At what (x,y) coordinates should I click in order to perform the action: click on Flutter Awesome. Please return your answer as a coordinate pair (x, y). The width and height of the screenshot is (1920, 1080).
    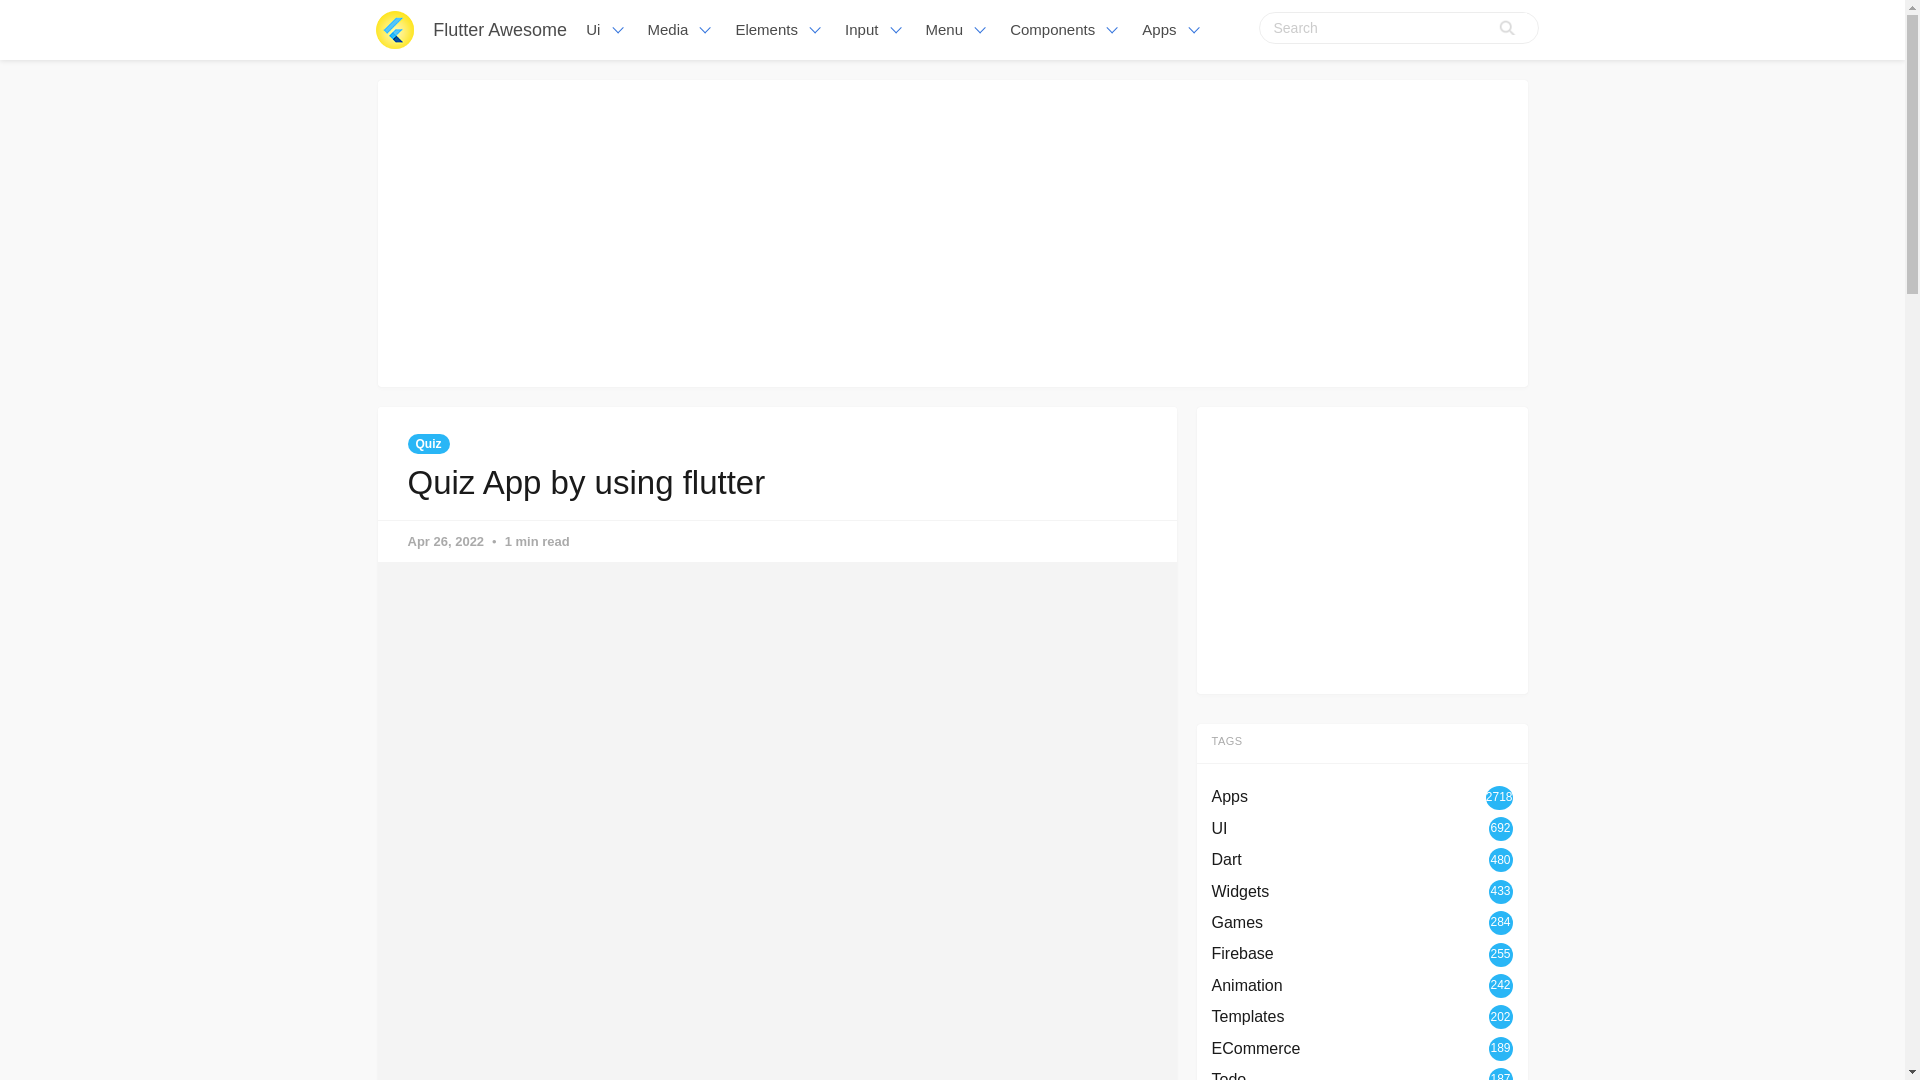
    Looking at the image, I should click on (500, 30).